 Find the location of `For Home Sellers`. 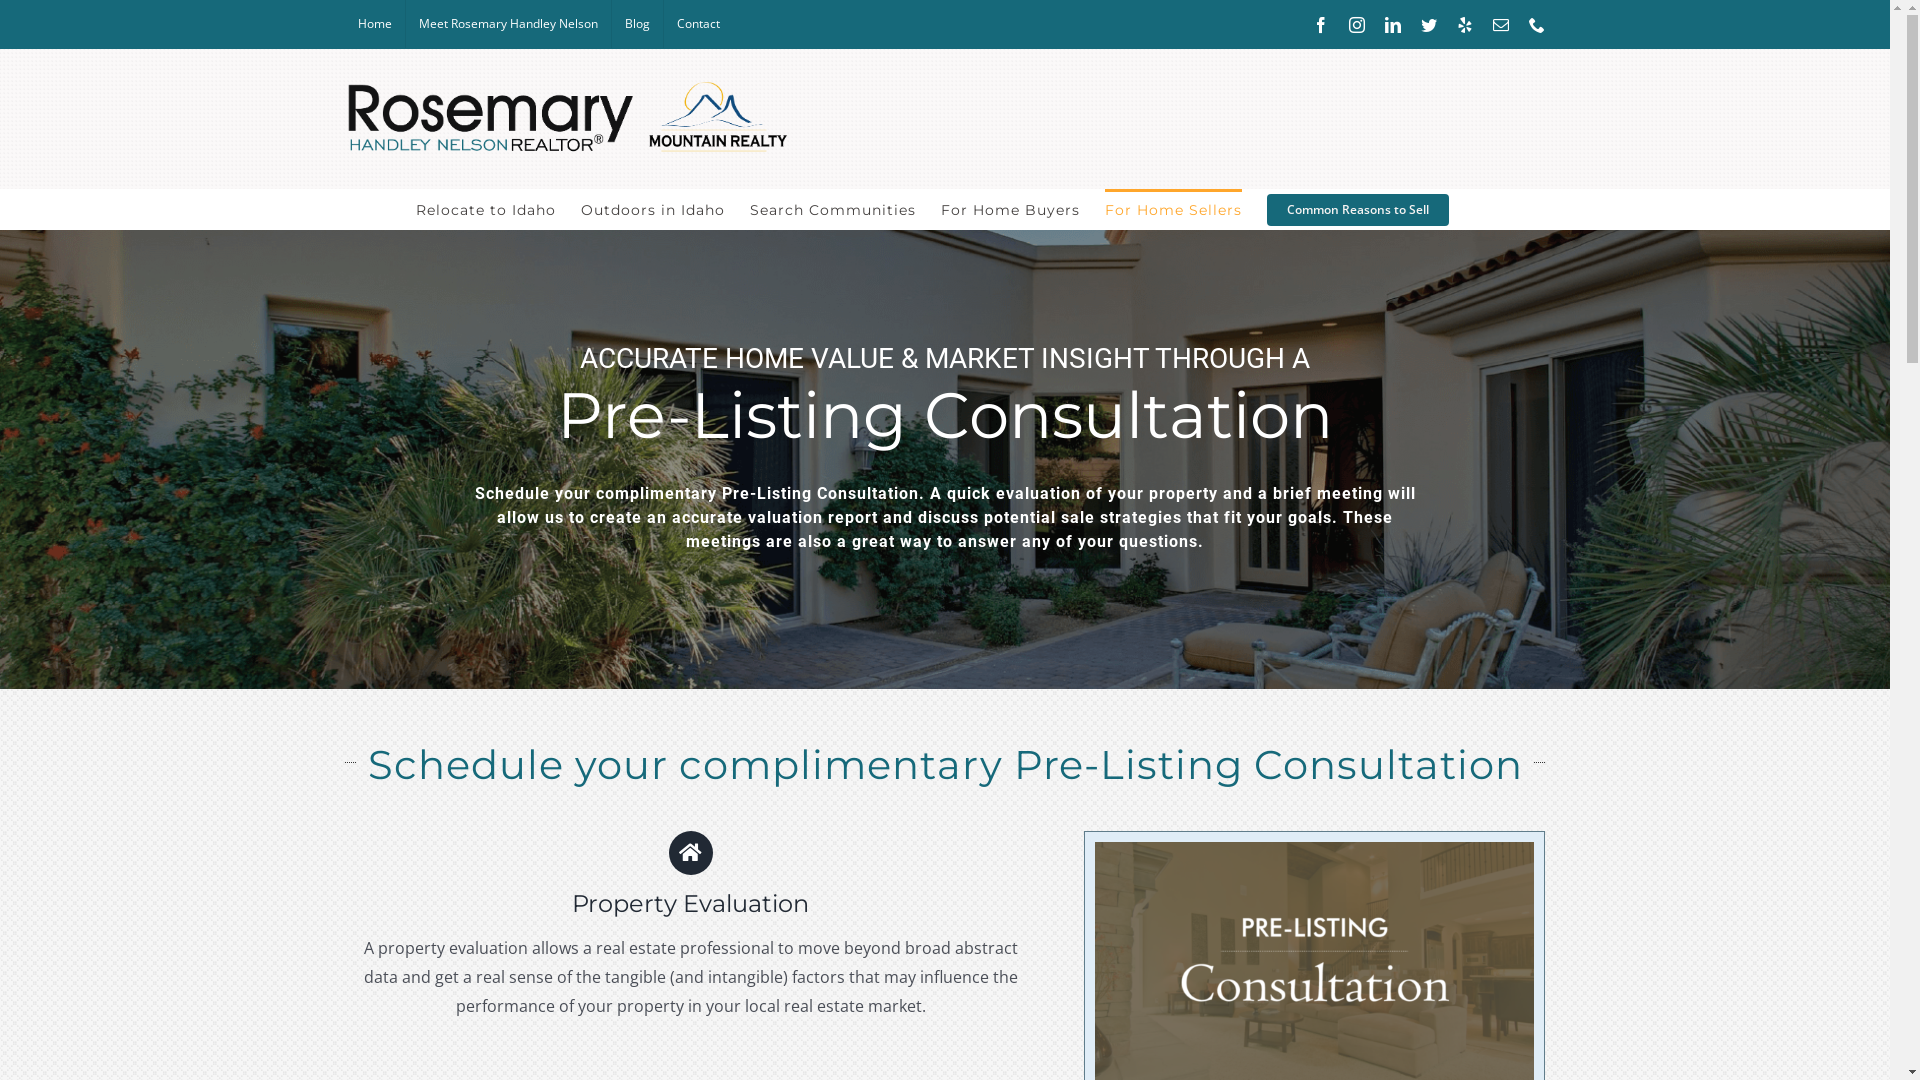

For Home Sellers is located at coordinates (1174, 209).